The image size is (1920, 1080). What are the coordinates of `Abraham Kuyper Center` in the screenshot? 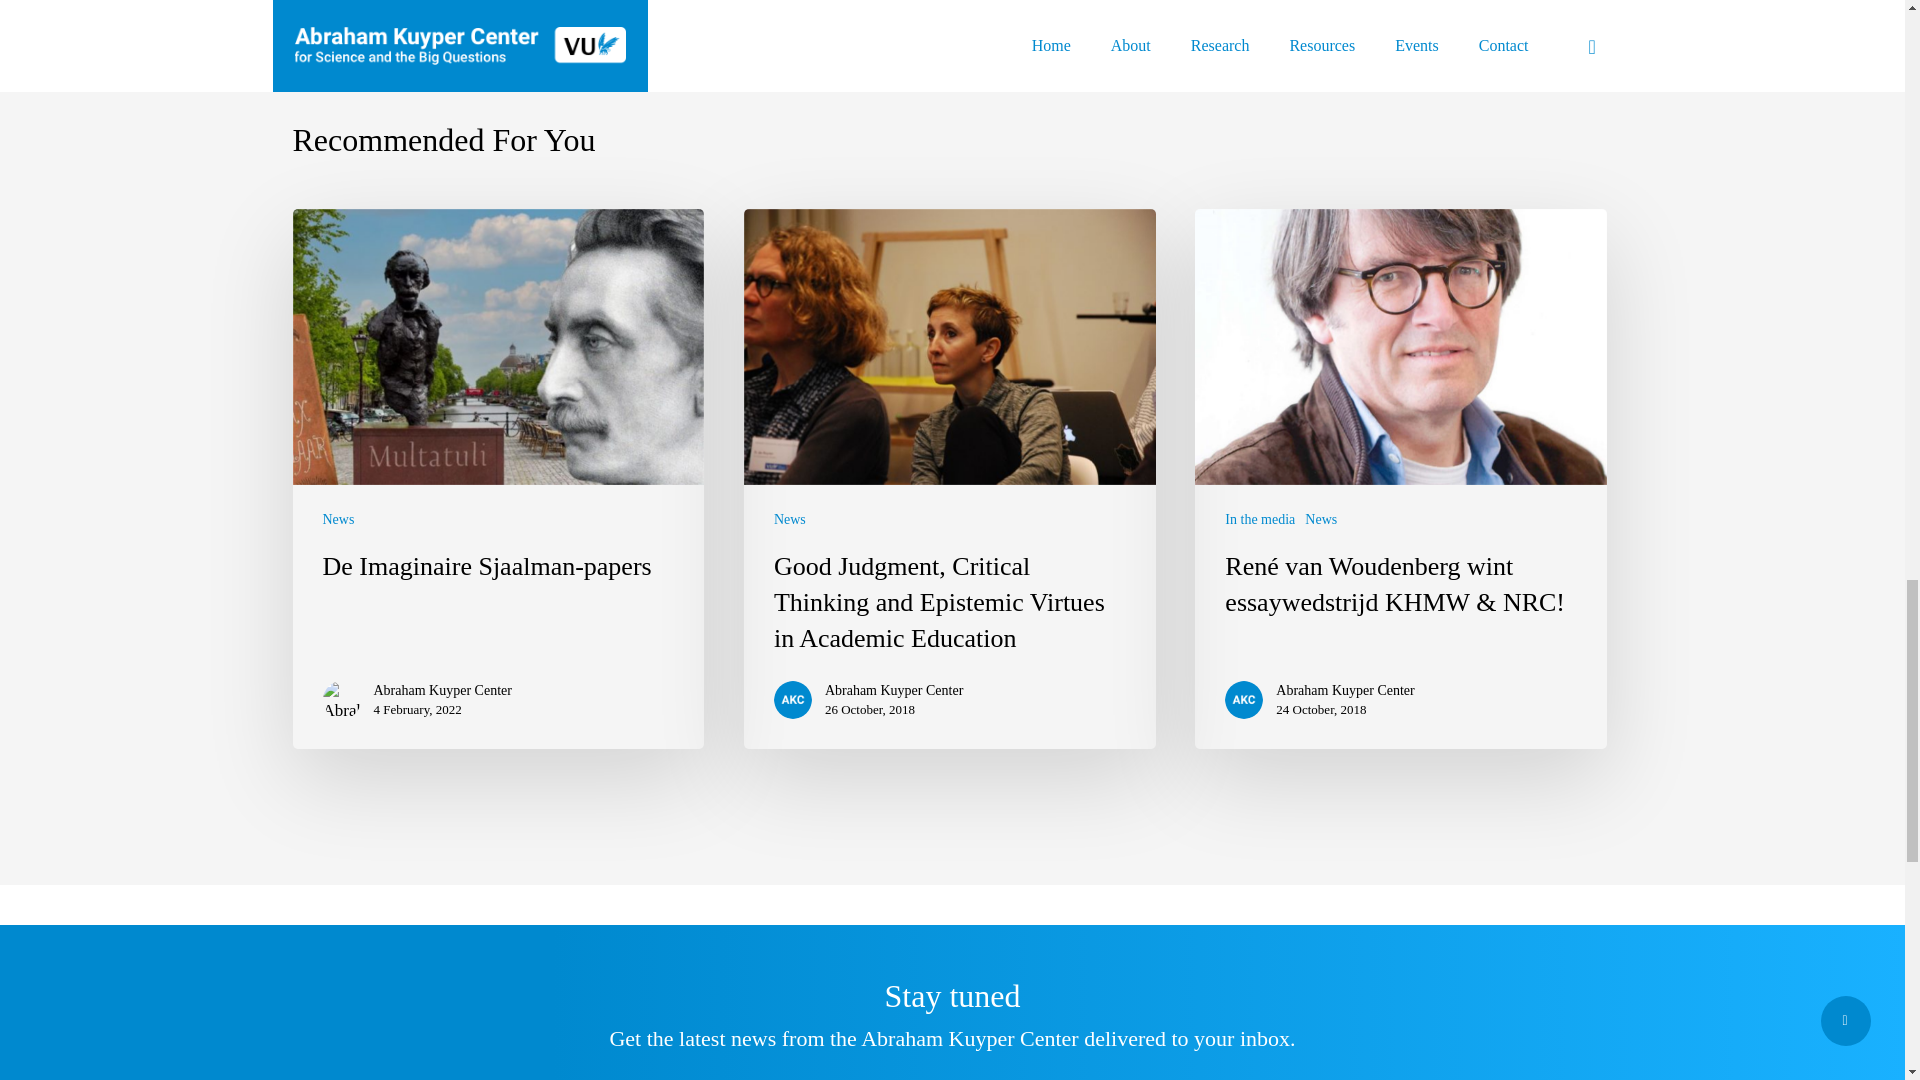 It's located at (1344, 690).